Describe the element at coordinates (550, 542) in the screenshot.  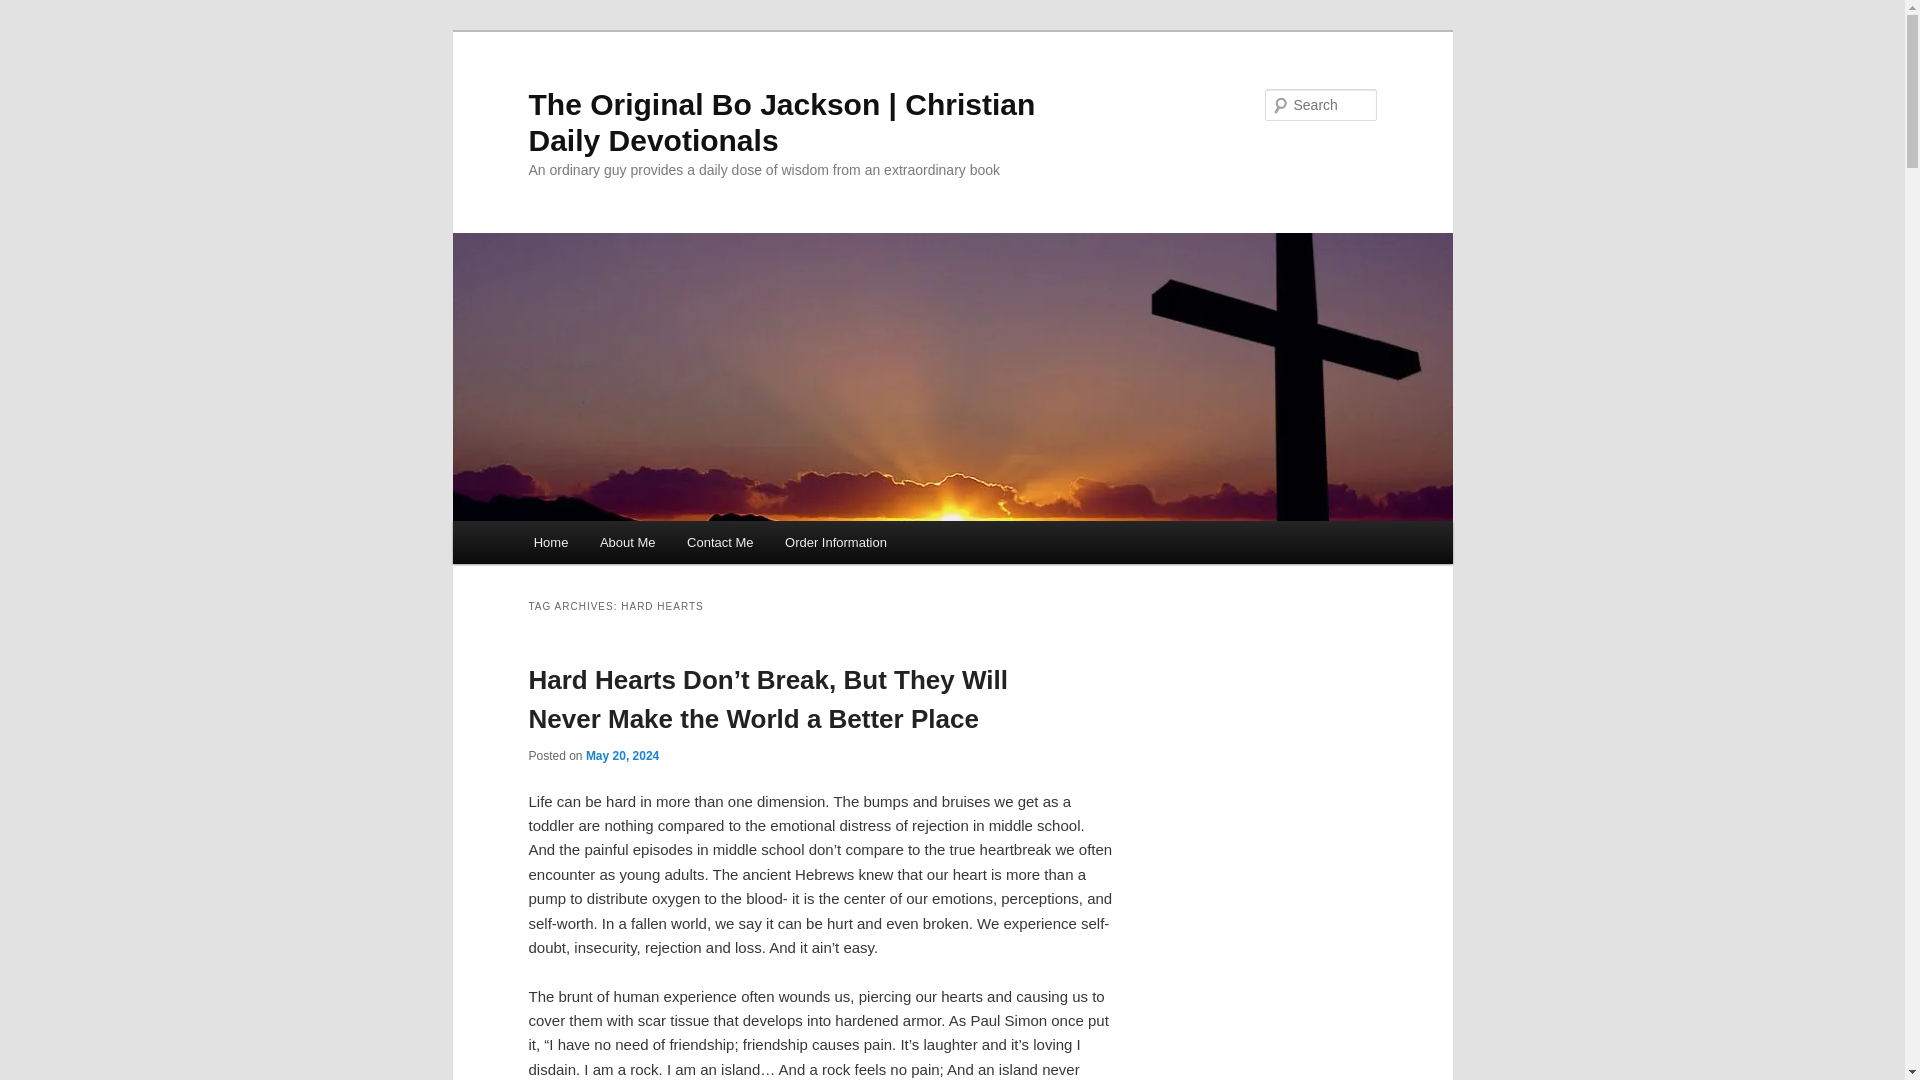
I see `Home` at that location.